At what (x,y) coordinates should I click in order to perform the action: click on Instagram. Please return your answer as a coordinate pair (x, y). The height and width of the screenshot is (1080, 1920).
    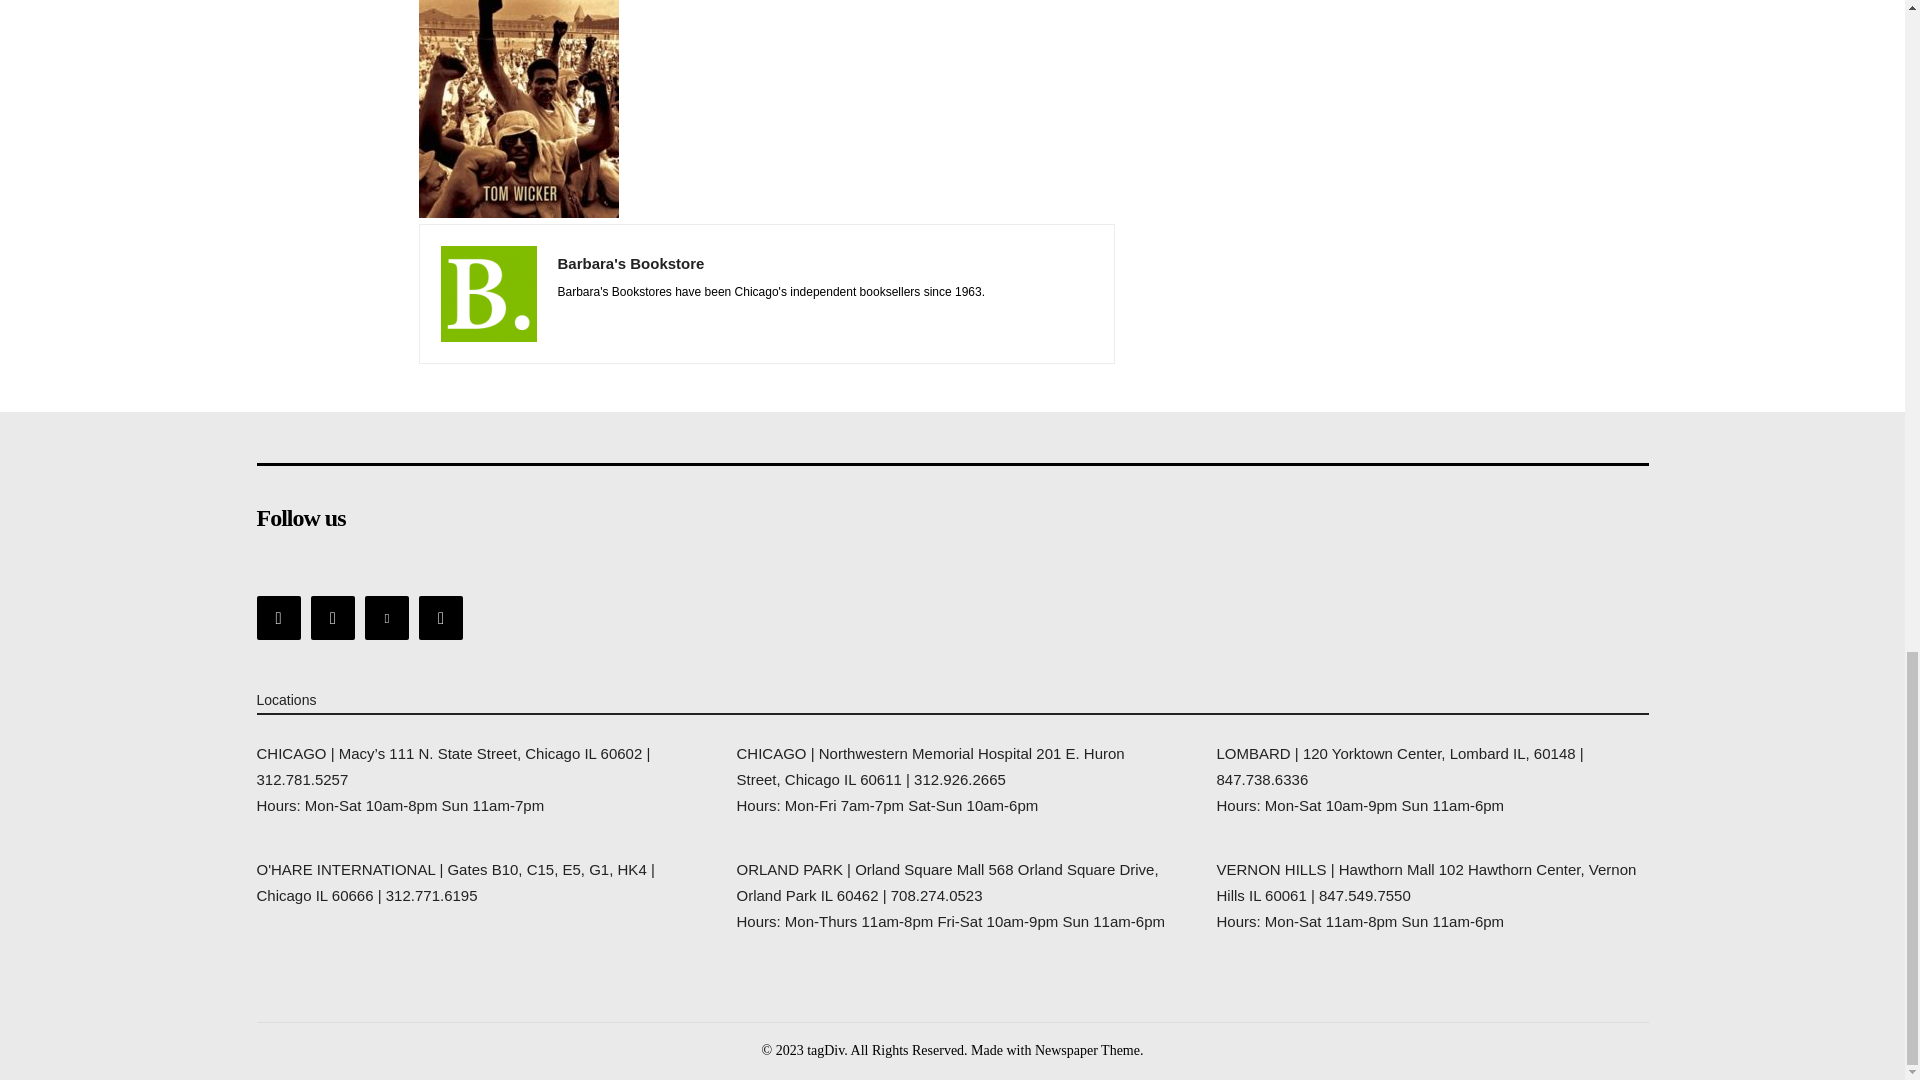
    Looking at the image, I should click on (333, 617).